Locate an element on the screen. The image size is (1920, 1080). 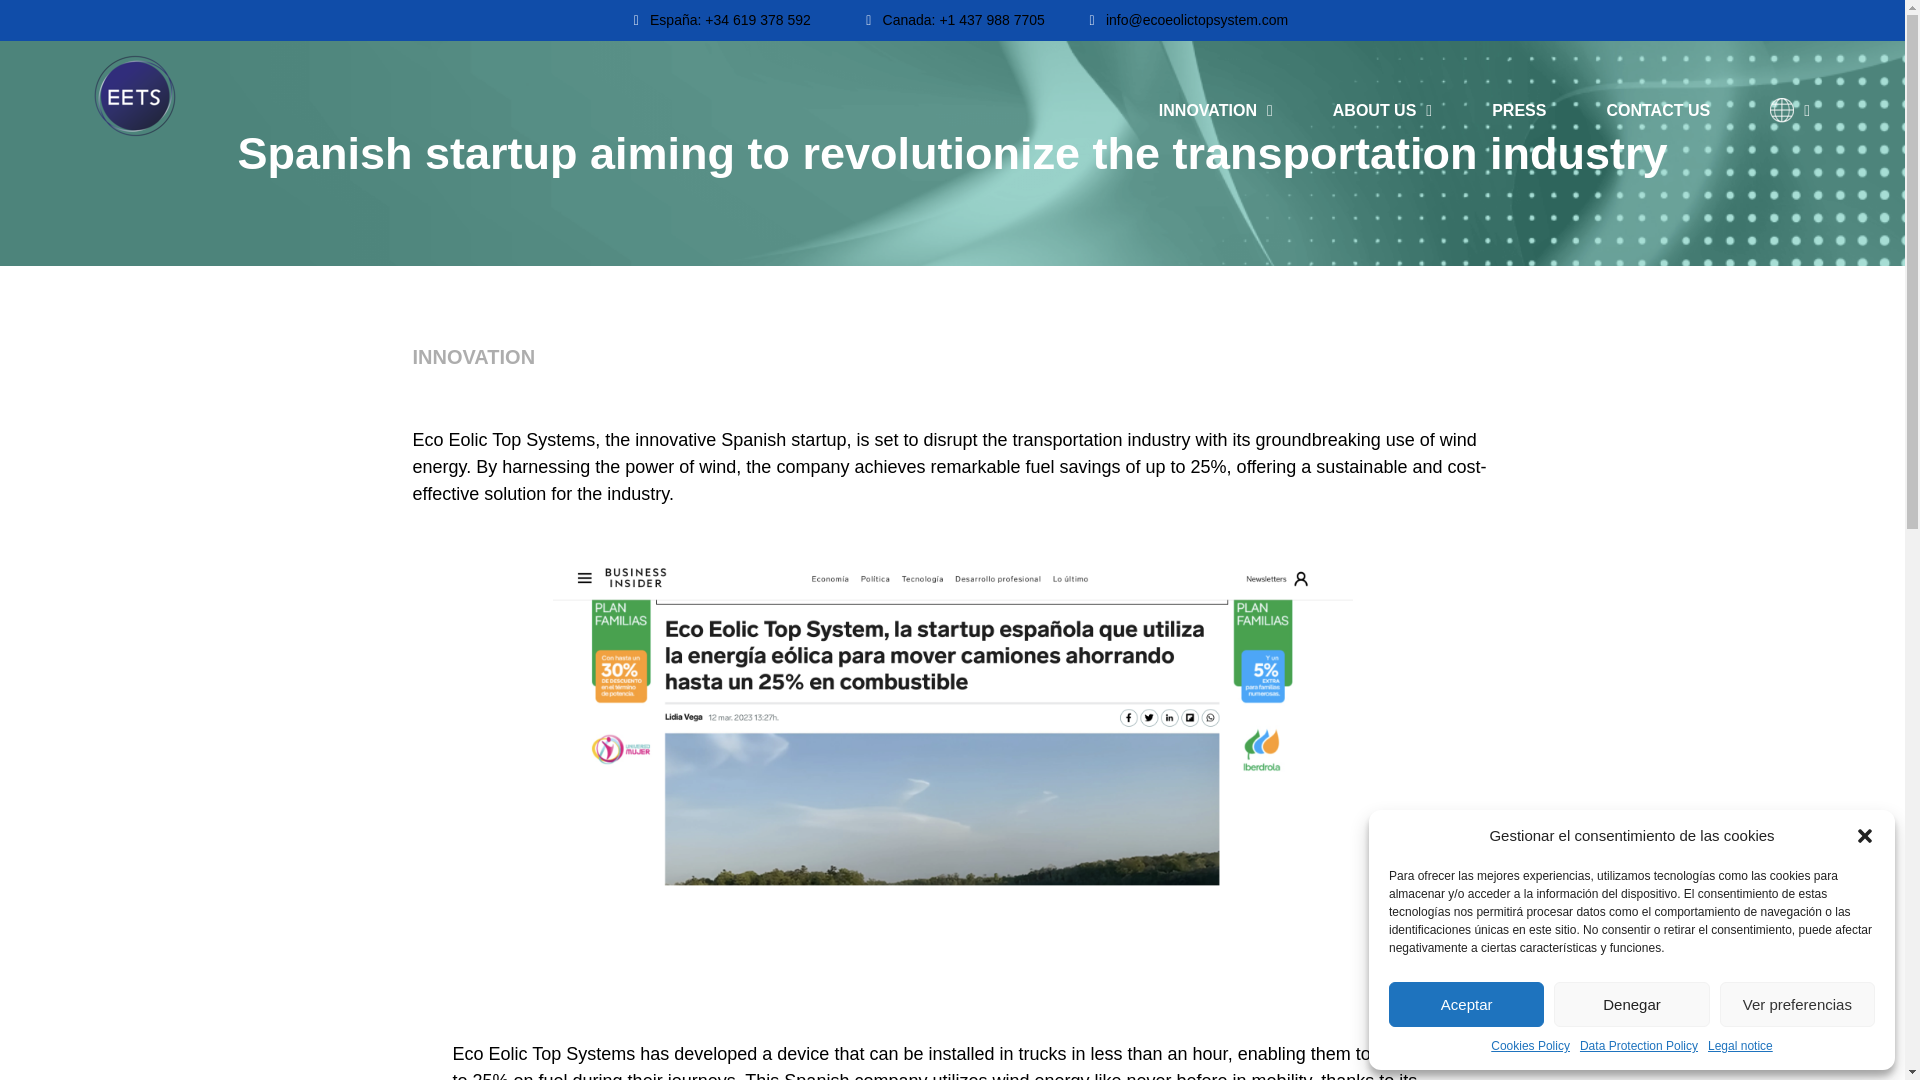
Ver preferencias is located at coordinates (1798, 1004).